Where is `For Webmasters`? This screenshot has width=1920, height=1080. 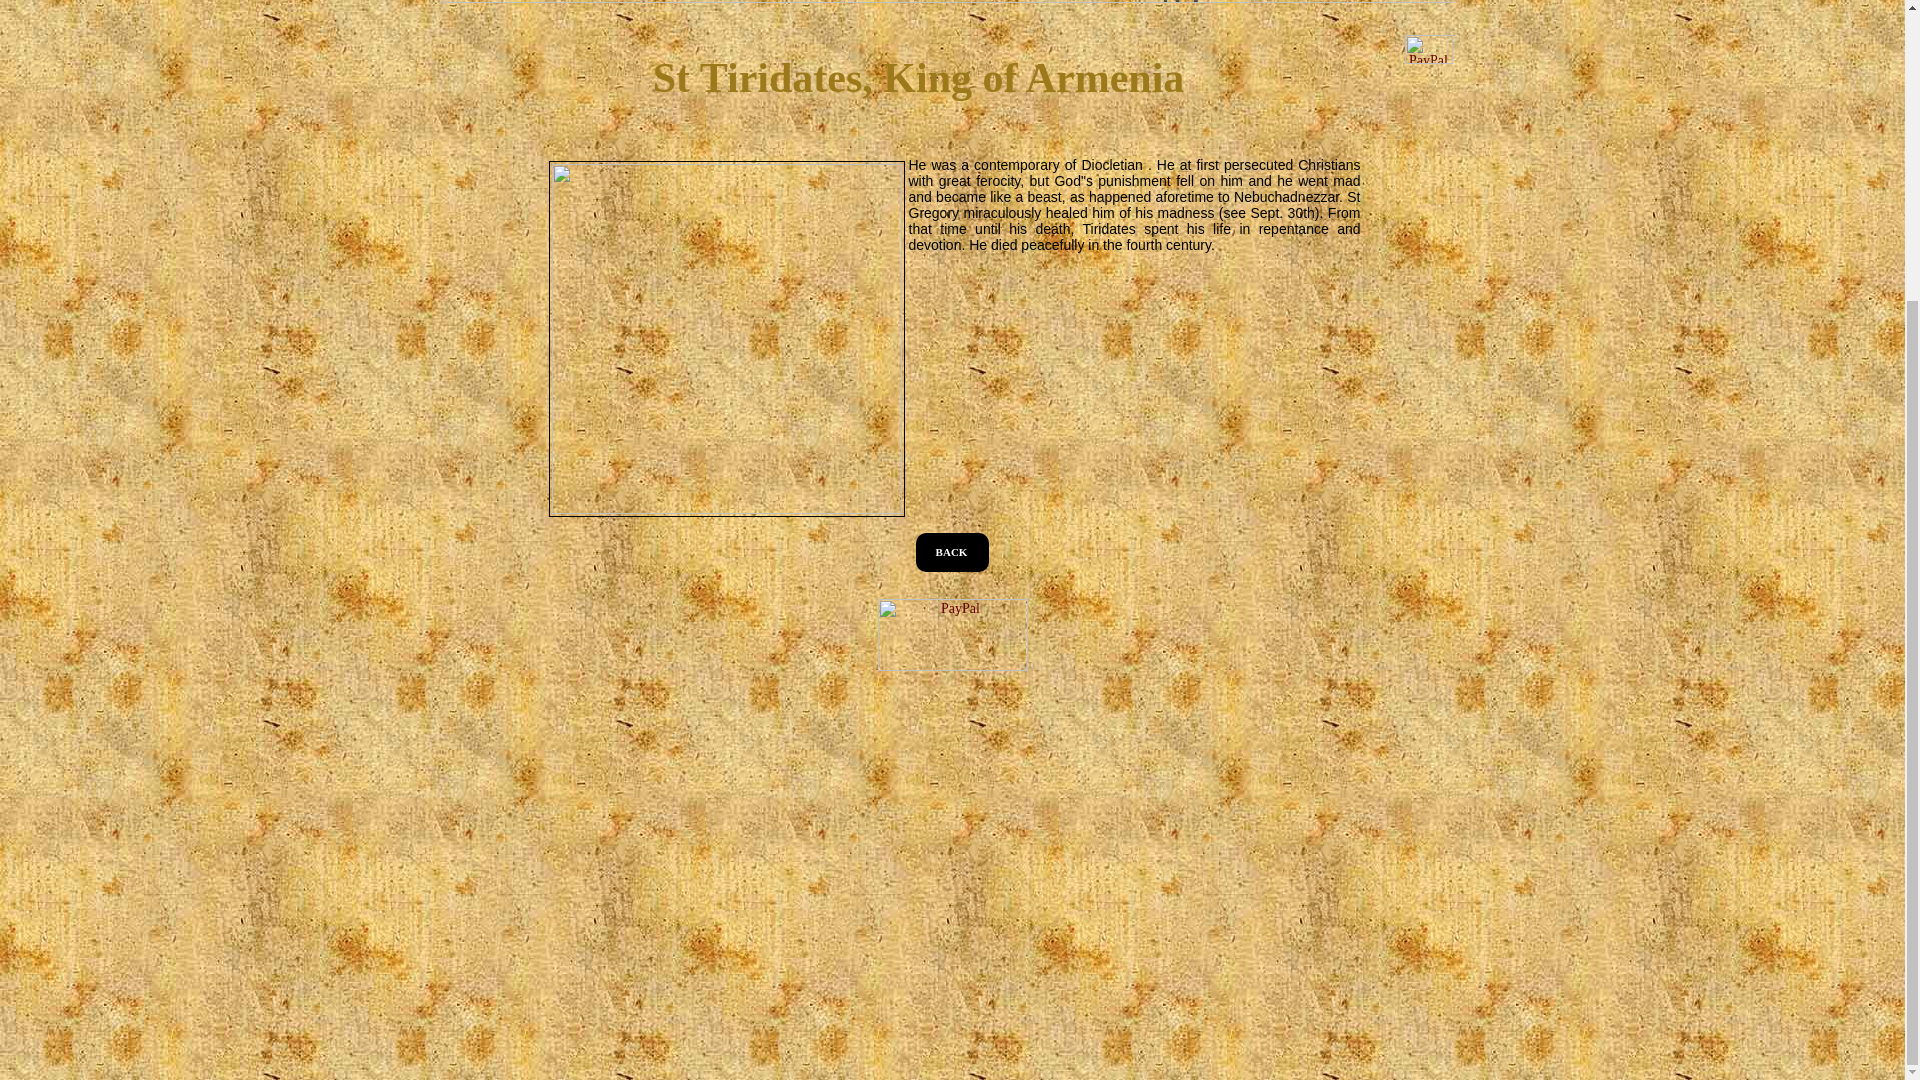 For Webmasters is located at coordinates (1150, 2).